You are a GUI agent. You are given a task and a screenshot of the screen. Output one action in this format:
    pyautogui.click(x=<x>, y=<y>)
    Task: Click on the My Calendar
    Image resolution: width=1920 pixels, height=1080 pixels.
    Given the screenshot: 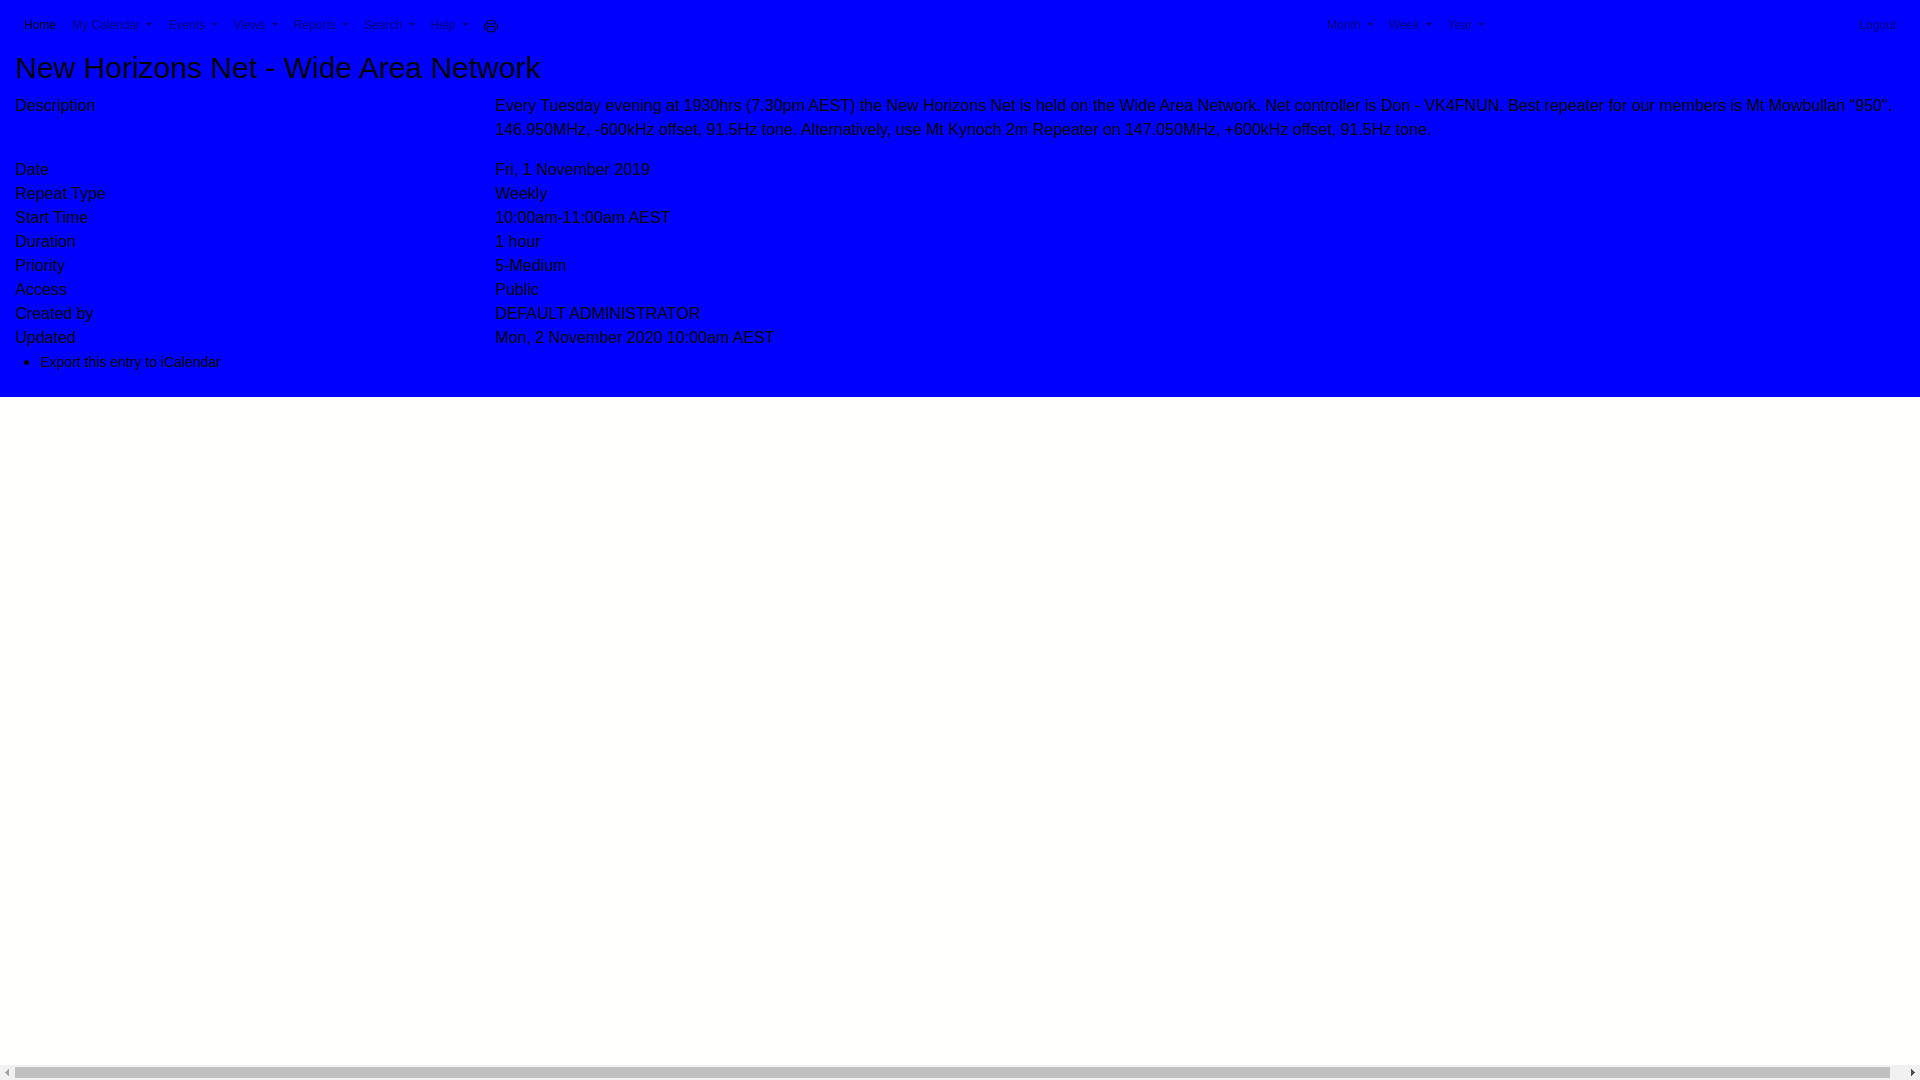 What is the action you would take?
    pyautogui.click(x=112, y=25)
    